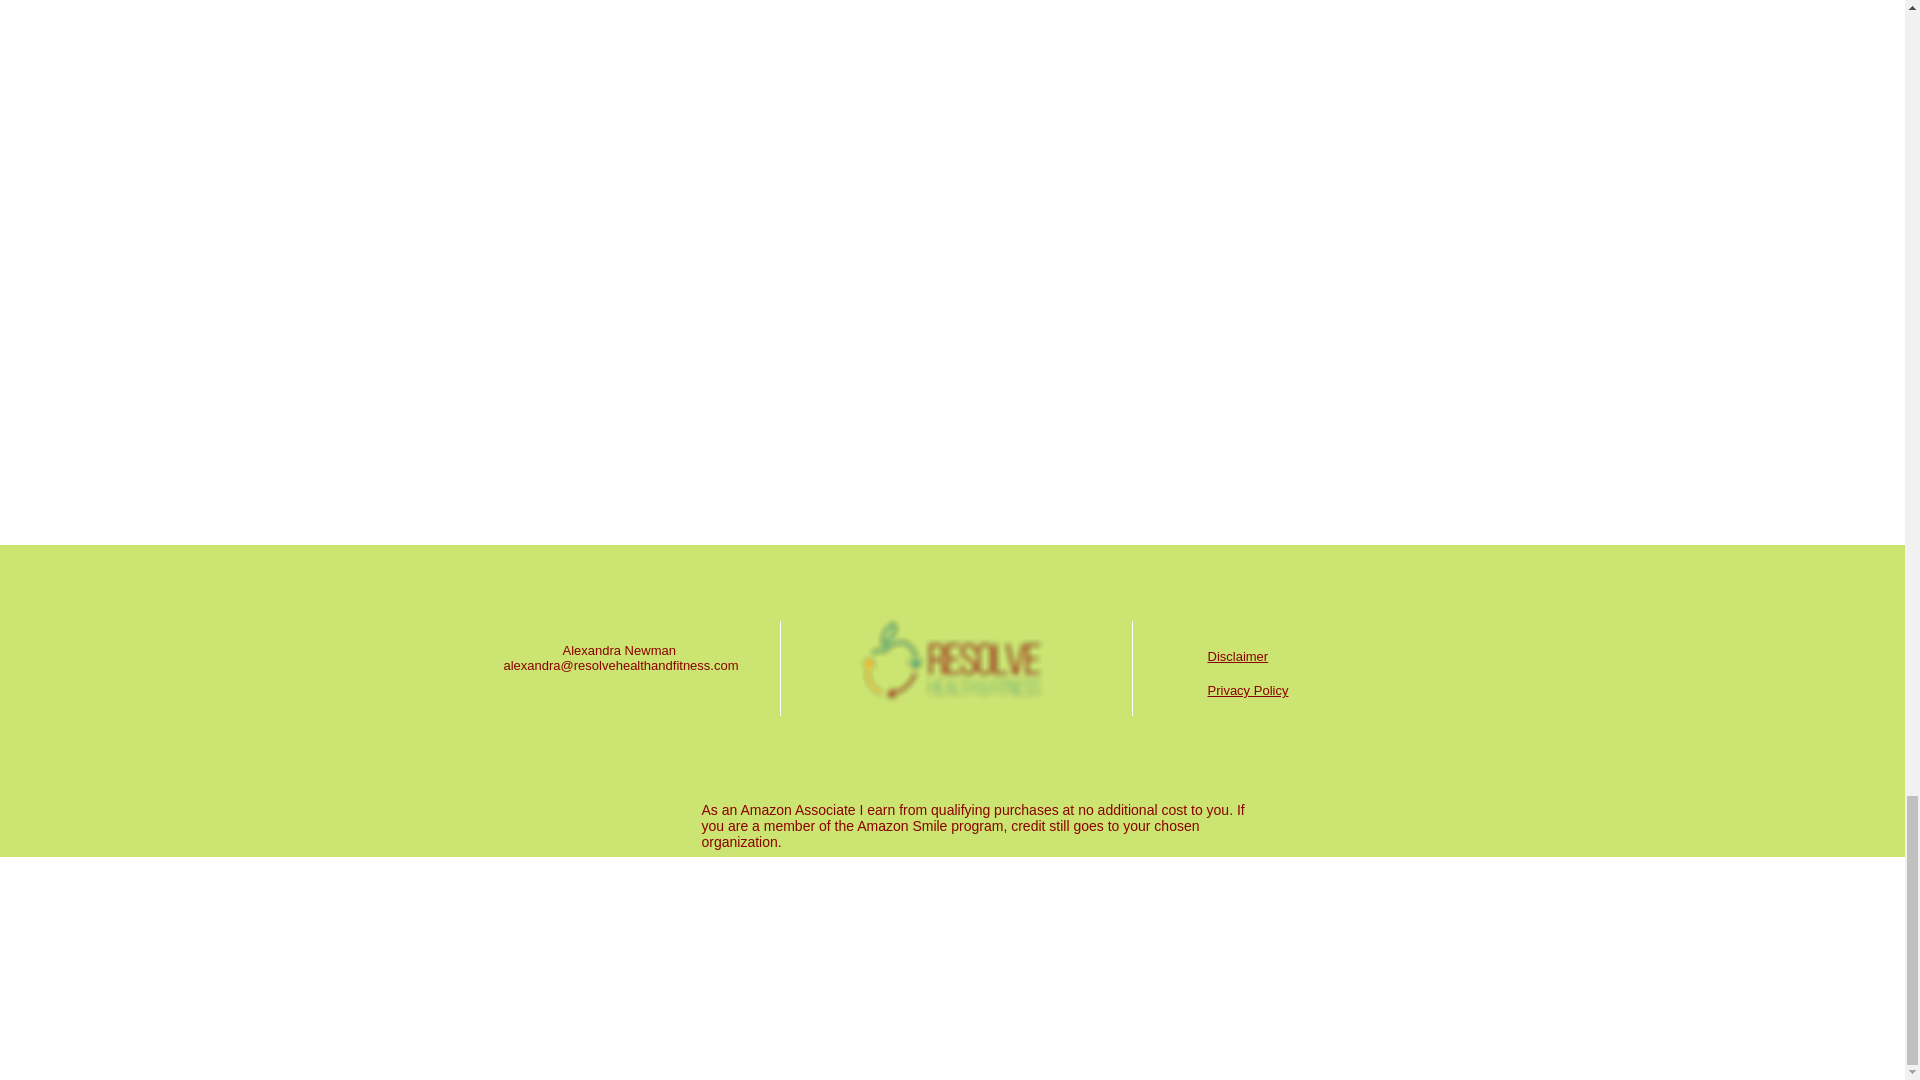 Image resolution: width=1920 pixels, height=1080 pixels. What do you see at coordinates (1238, 656) in the screenshot?
I see `Disclaimer` at bounding box center [1238, 656].